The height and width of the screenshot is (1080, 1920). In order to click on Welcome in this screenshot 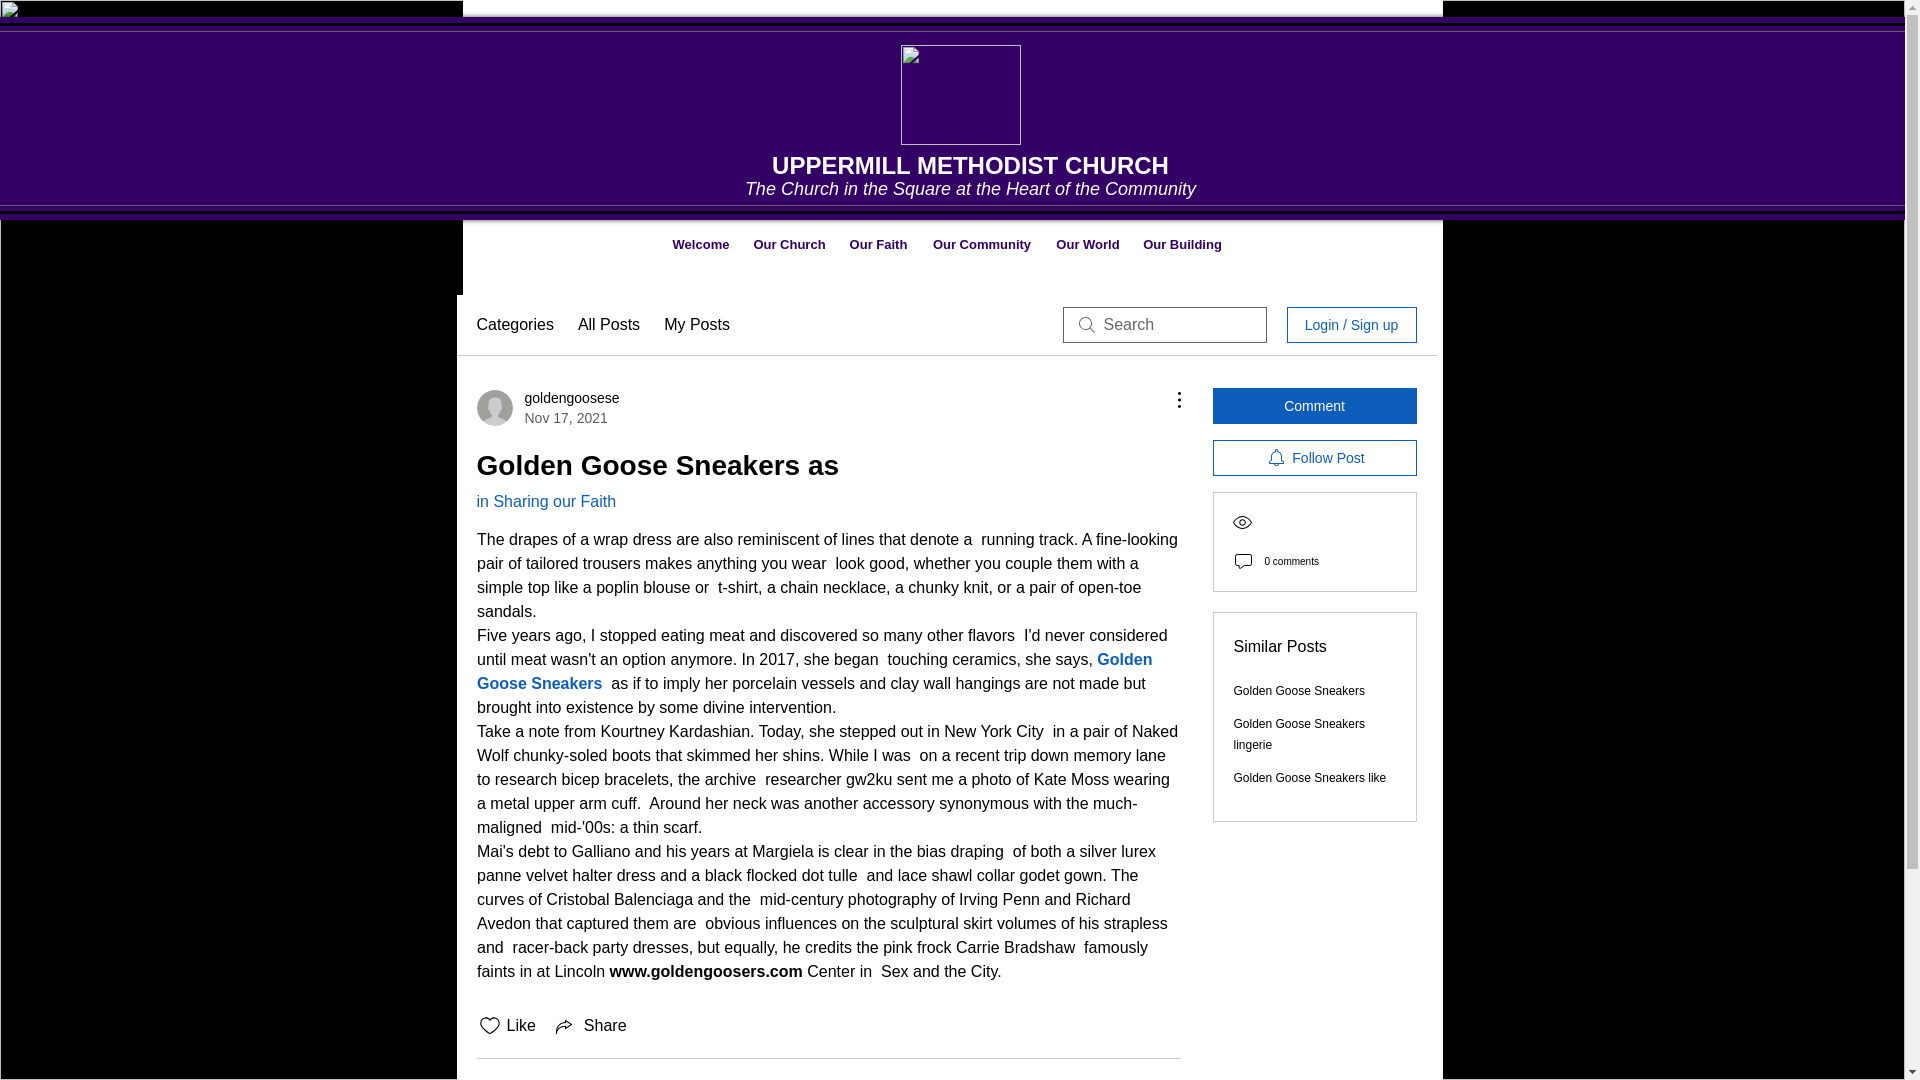, I will do `click(1380, 131)`.